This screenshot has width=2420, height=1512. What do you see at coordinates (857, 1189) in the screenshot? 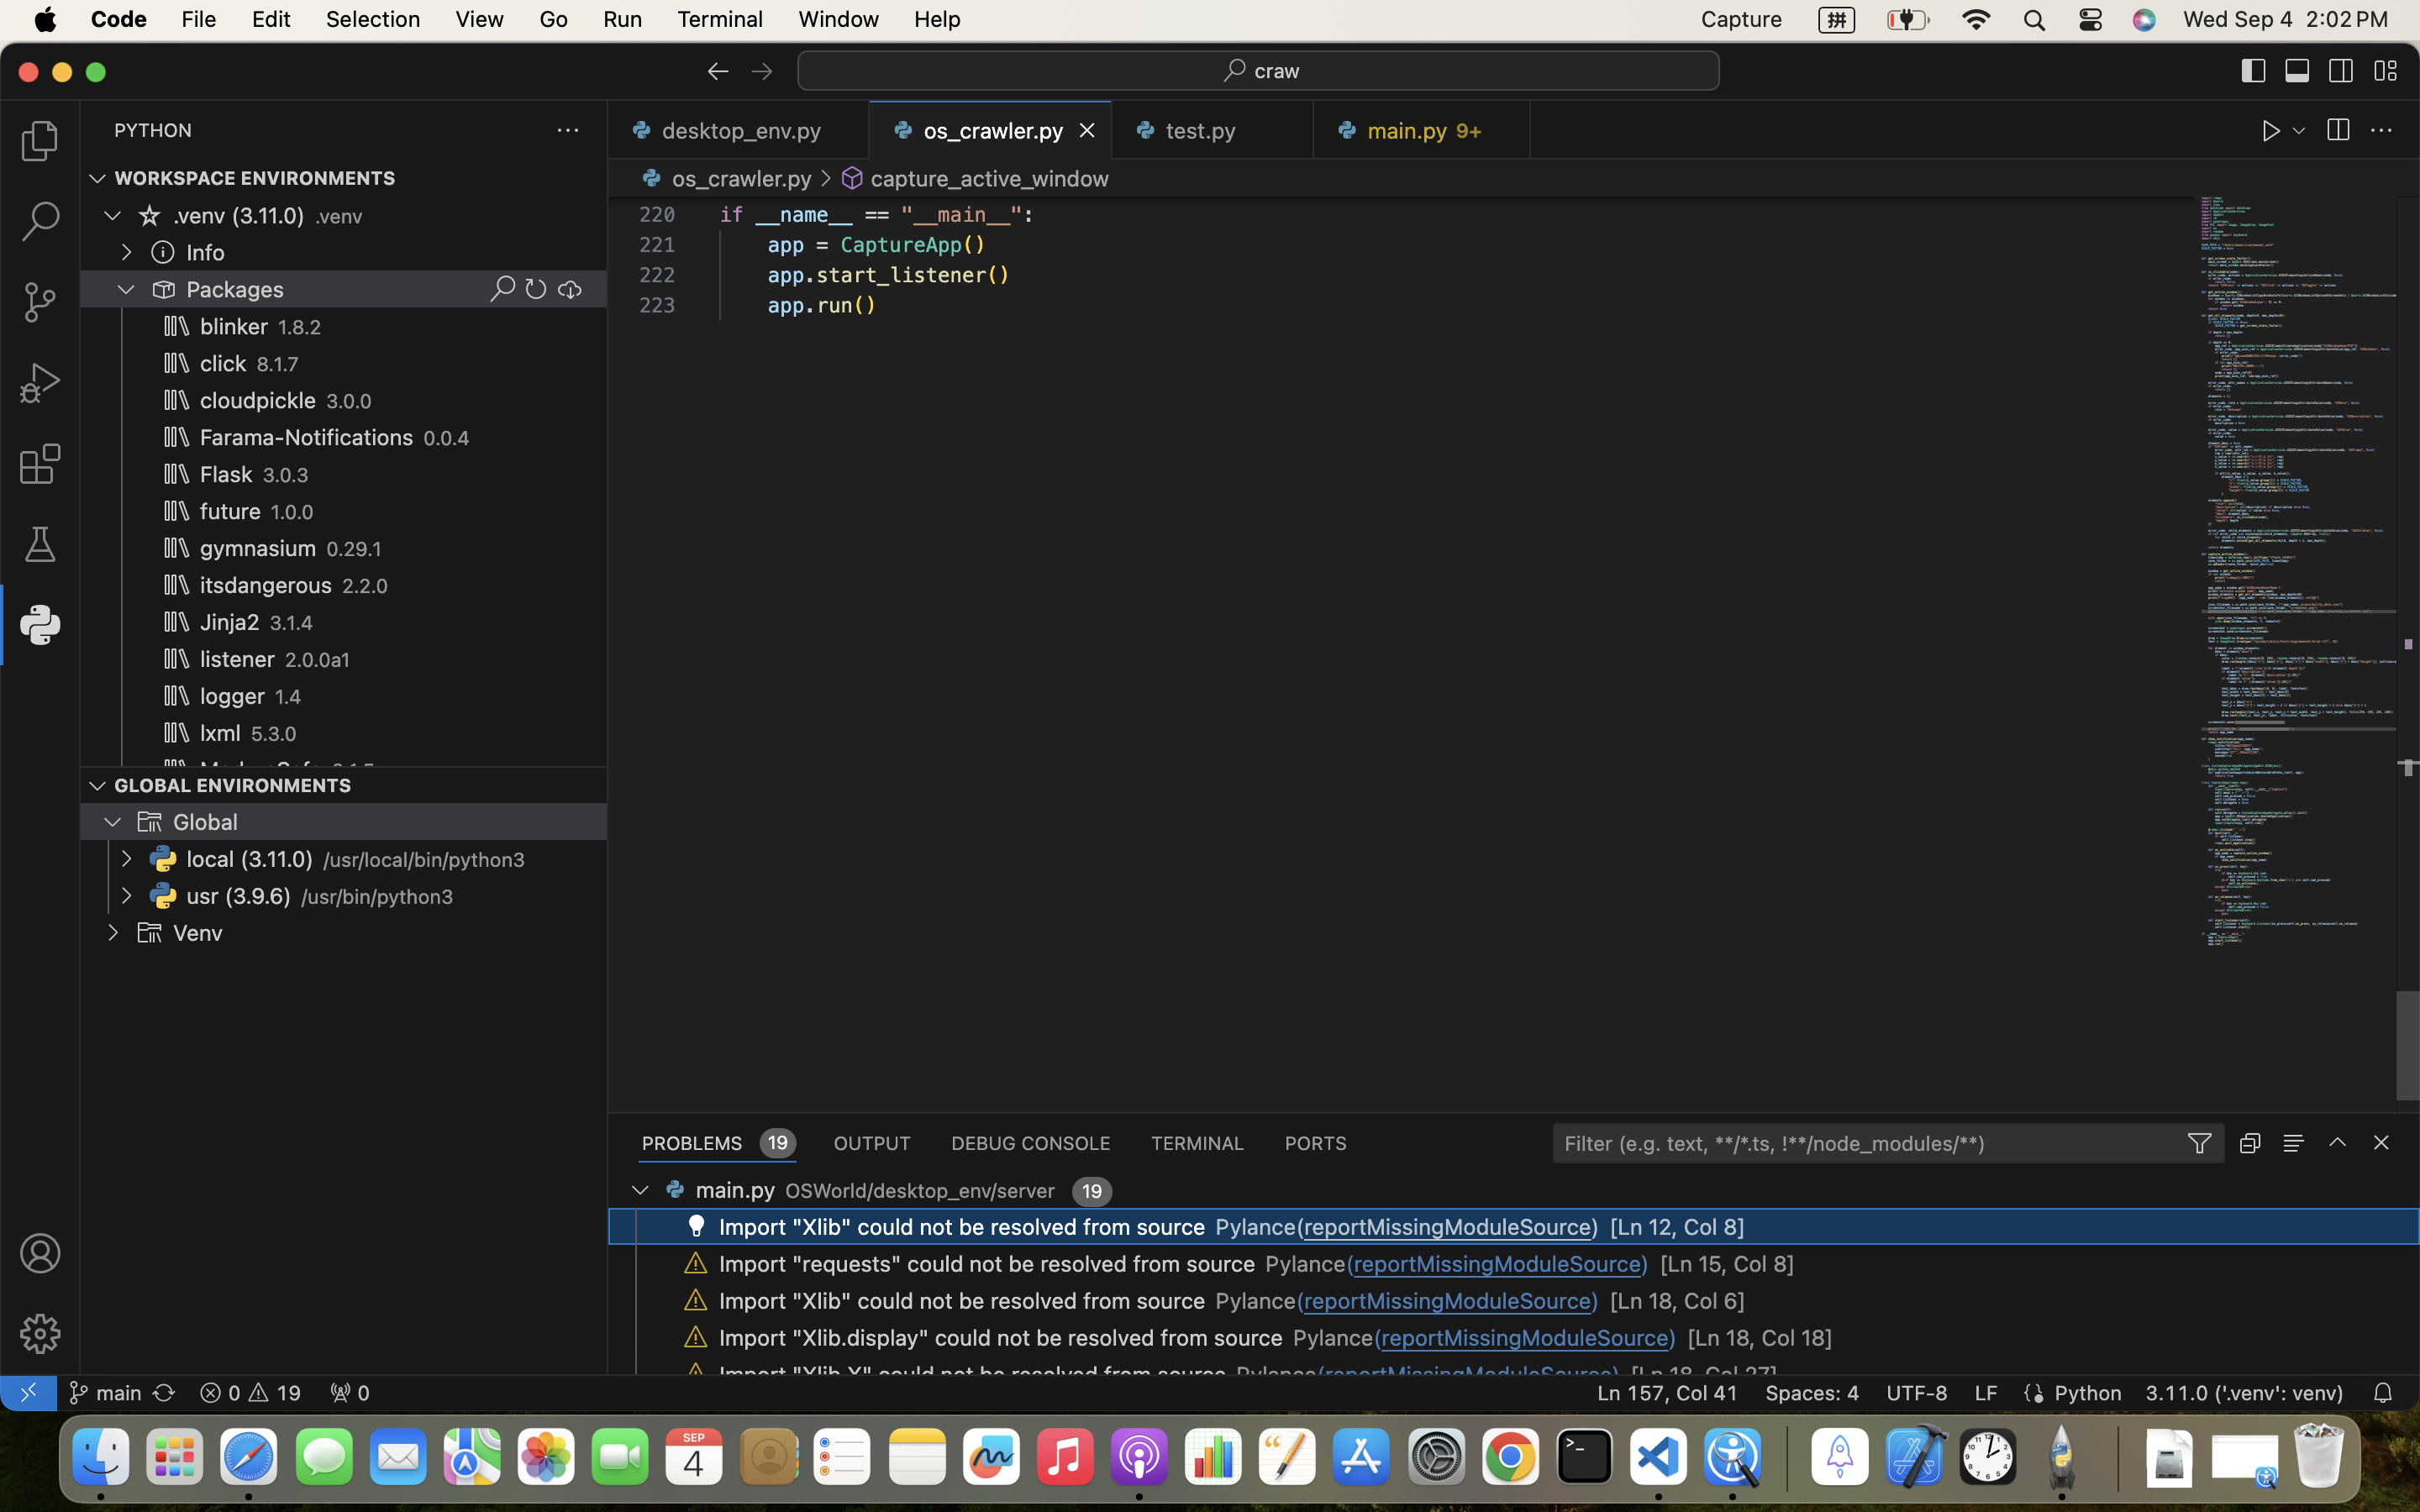
I see `OSWorld/desktop_env/server main.py ` at bounding box center [857, 1189].